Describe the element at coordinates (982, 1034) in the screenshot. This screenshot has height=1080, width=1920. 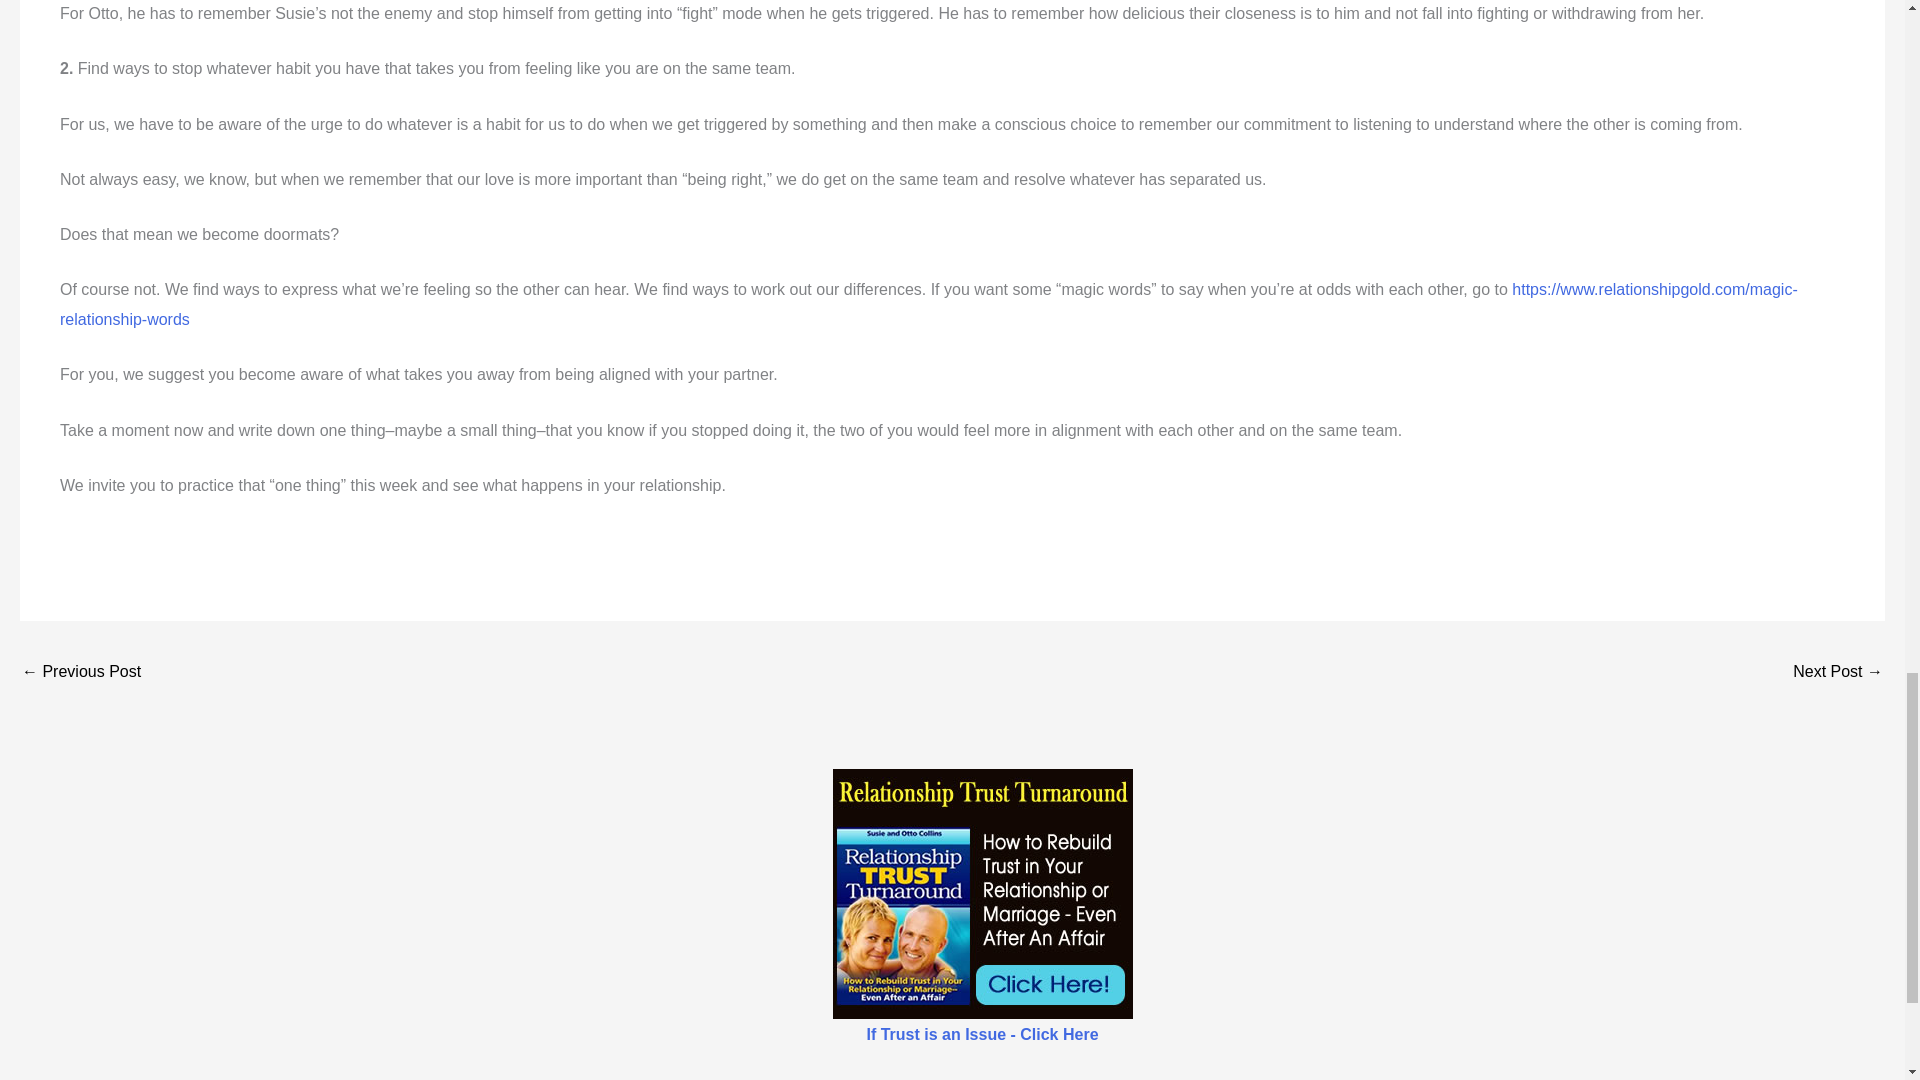
I see `If Trust is an Issue - Click Here` at that location.